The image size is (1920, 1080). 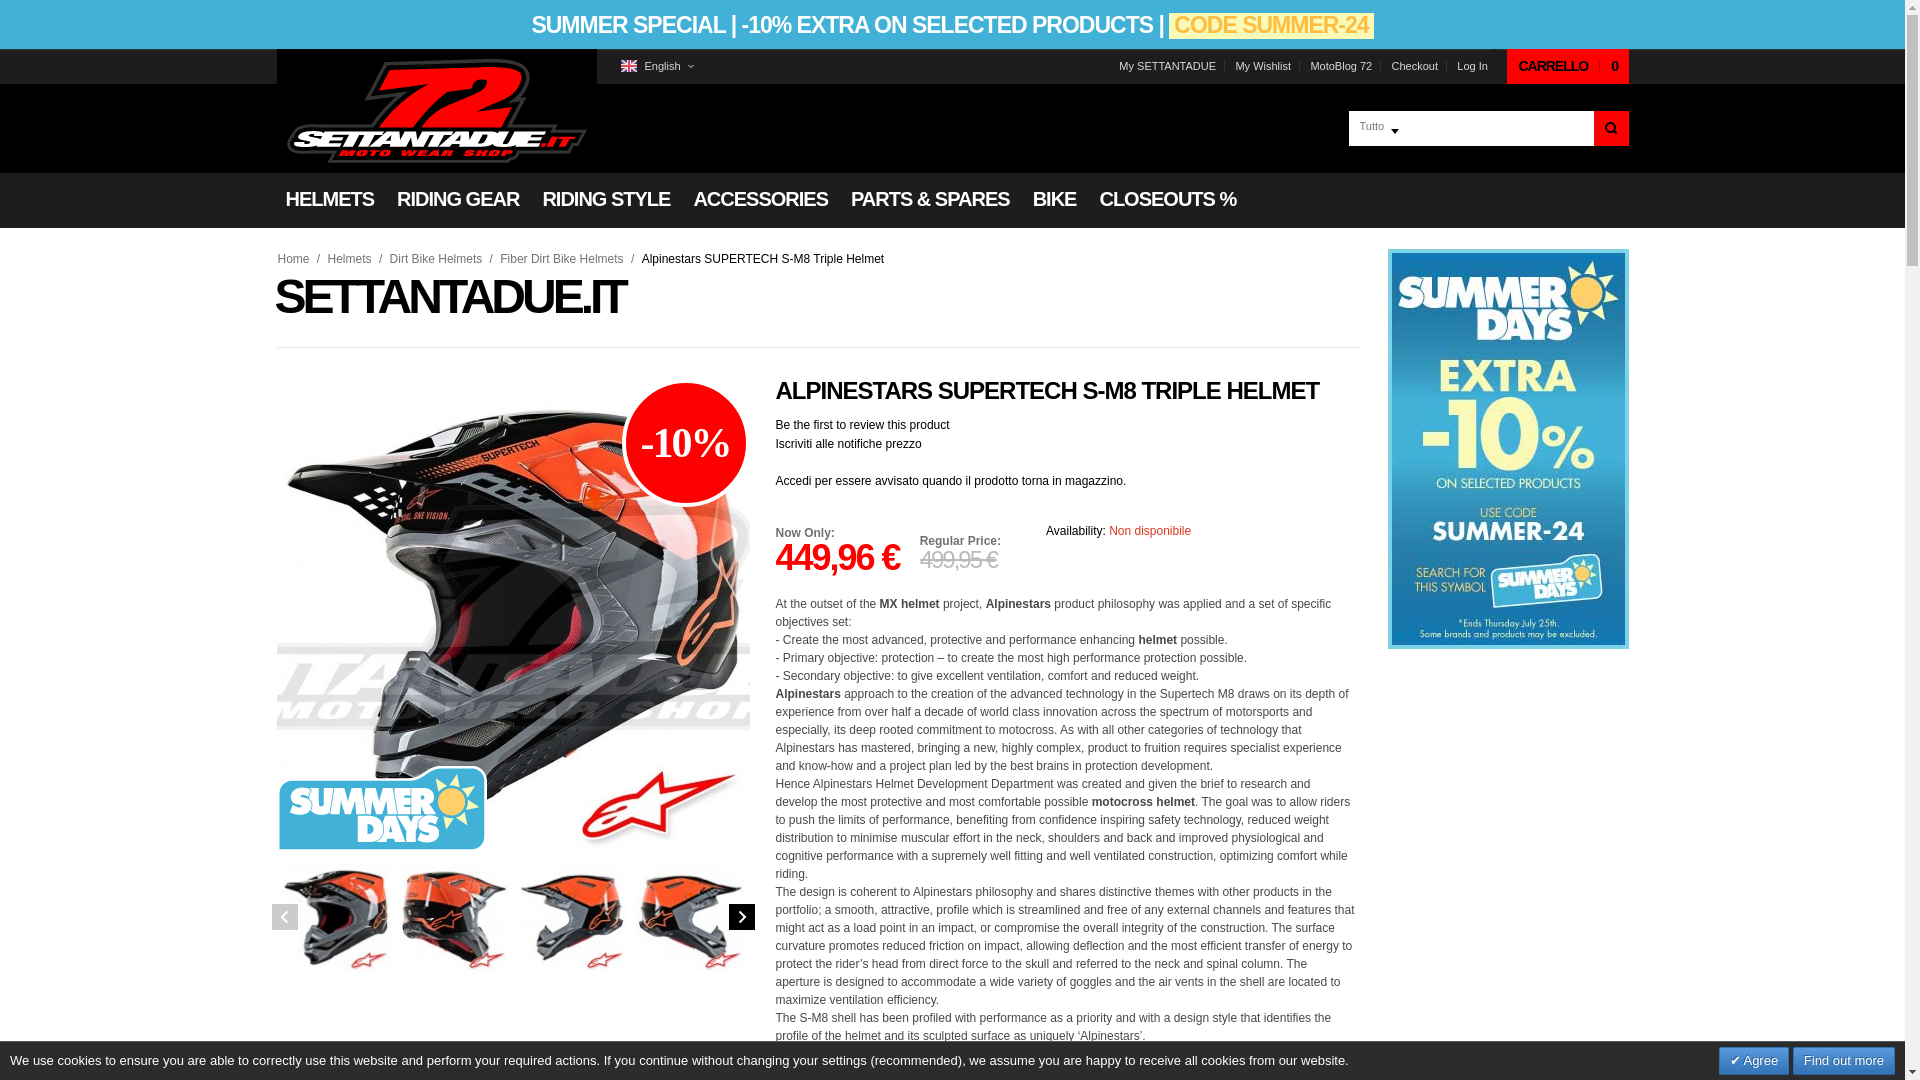 I want to click on HELMETS, so click(x=329, y=199).